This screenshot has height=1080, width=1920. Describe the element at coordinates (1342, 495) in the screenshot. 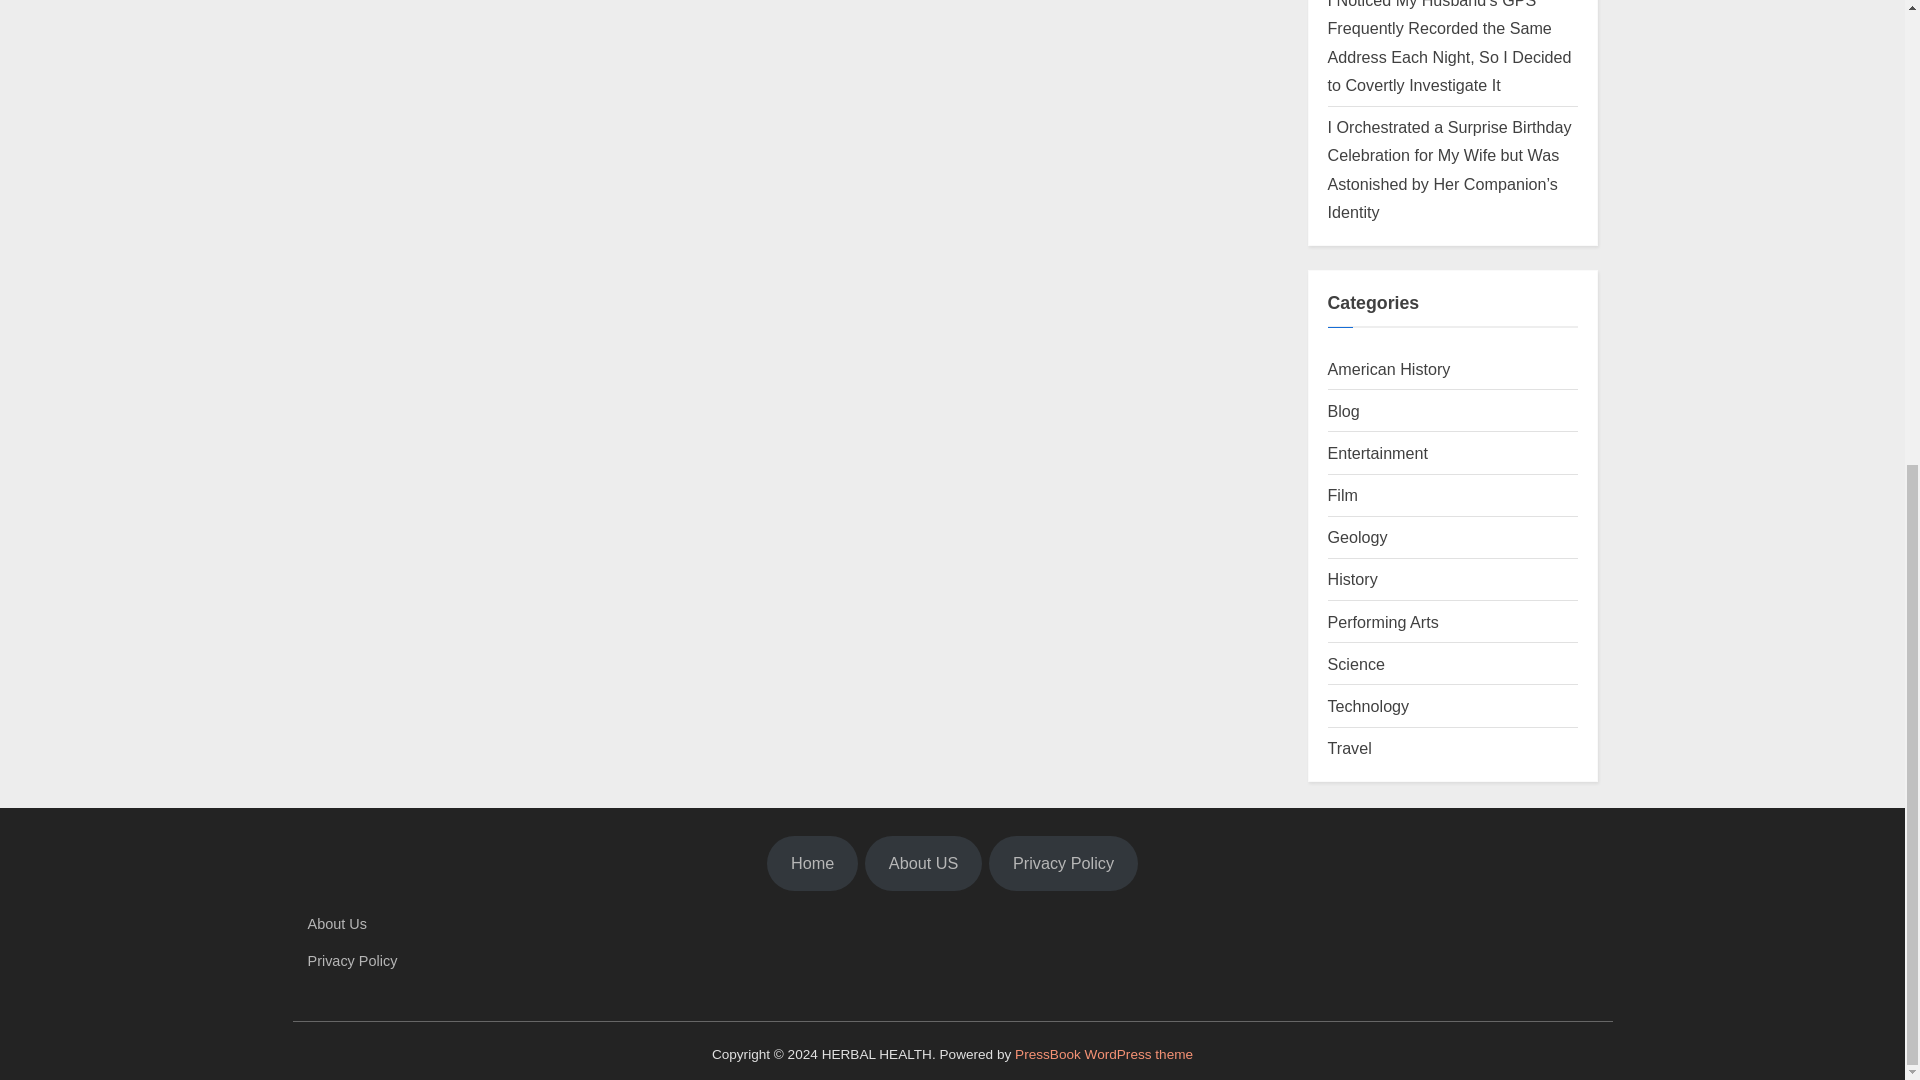

I see `Film` at that location.